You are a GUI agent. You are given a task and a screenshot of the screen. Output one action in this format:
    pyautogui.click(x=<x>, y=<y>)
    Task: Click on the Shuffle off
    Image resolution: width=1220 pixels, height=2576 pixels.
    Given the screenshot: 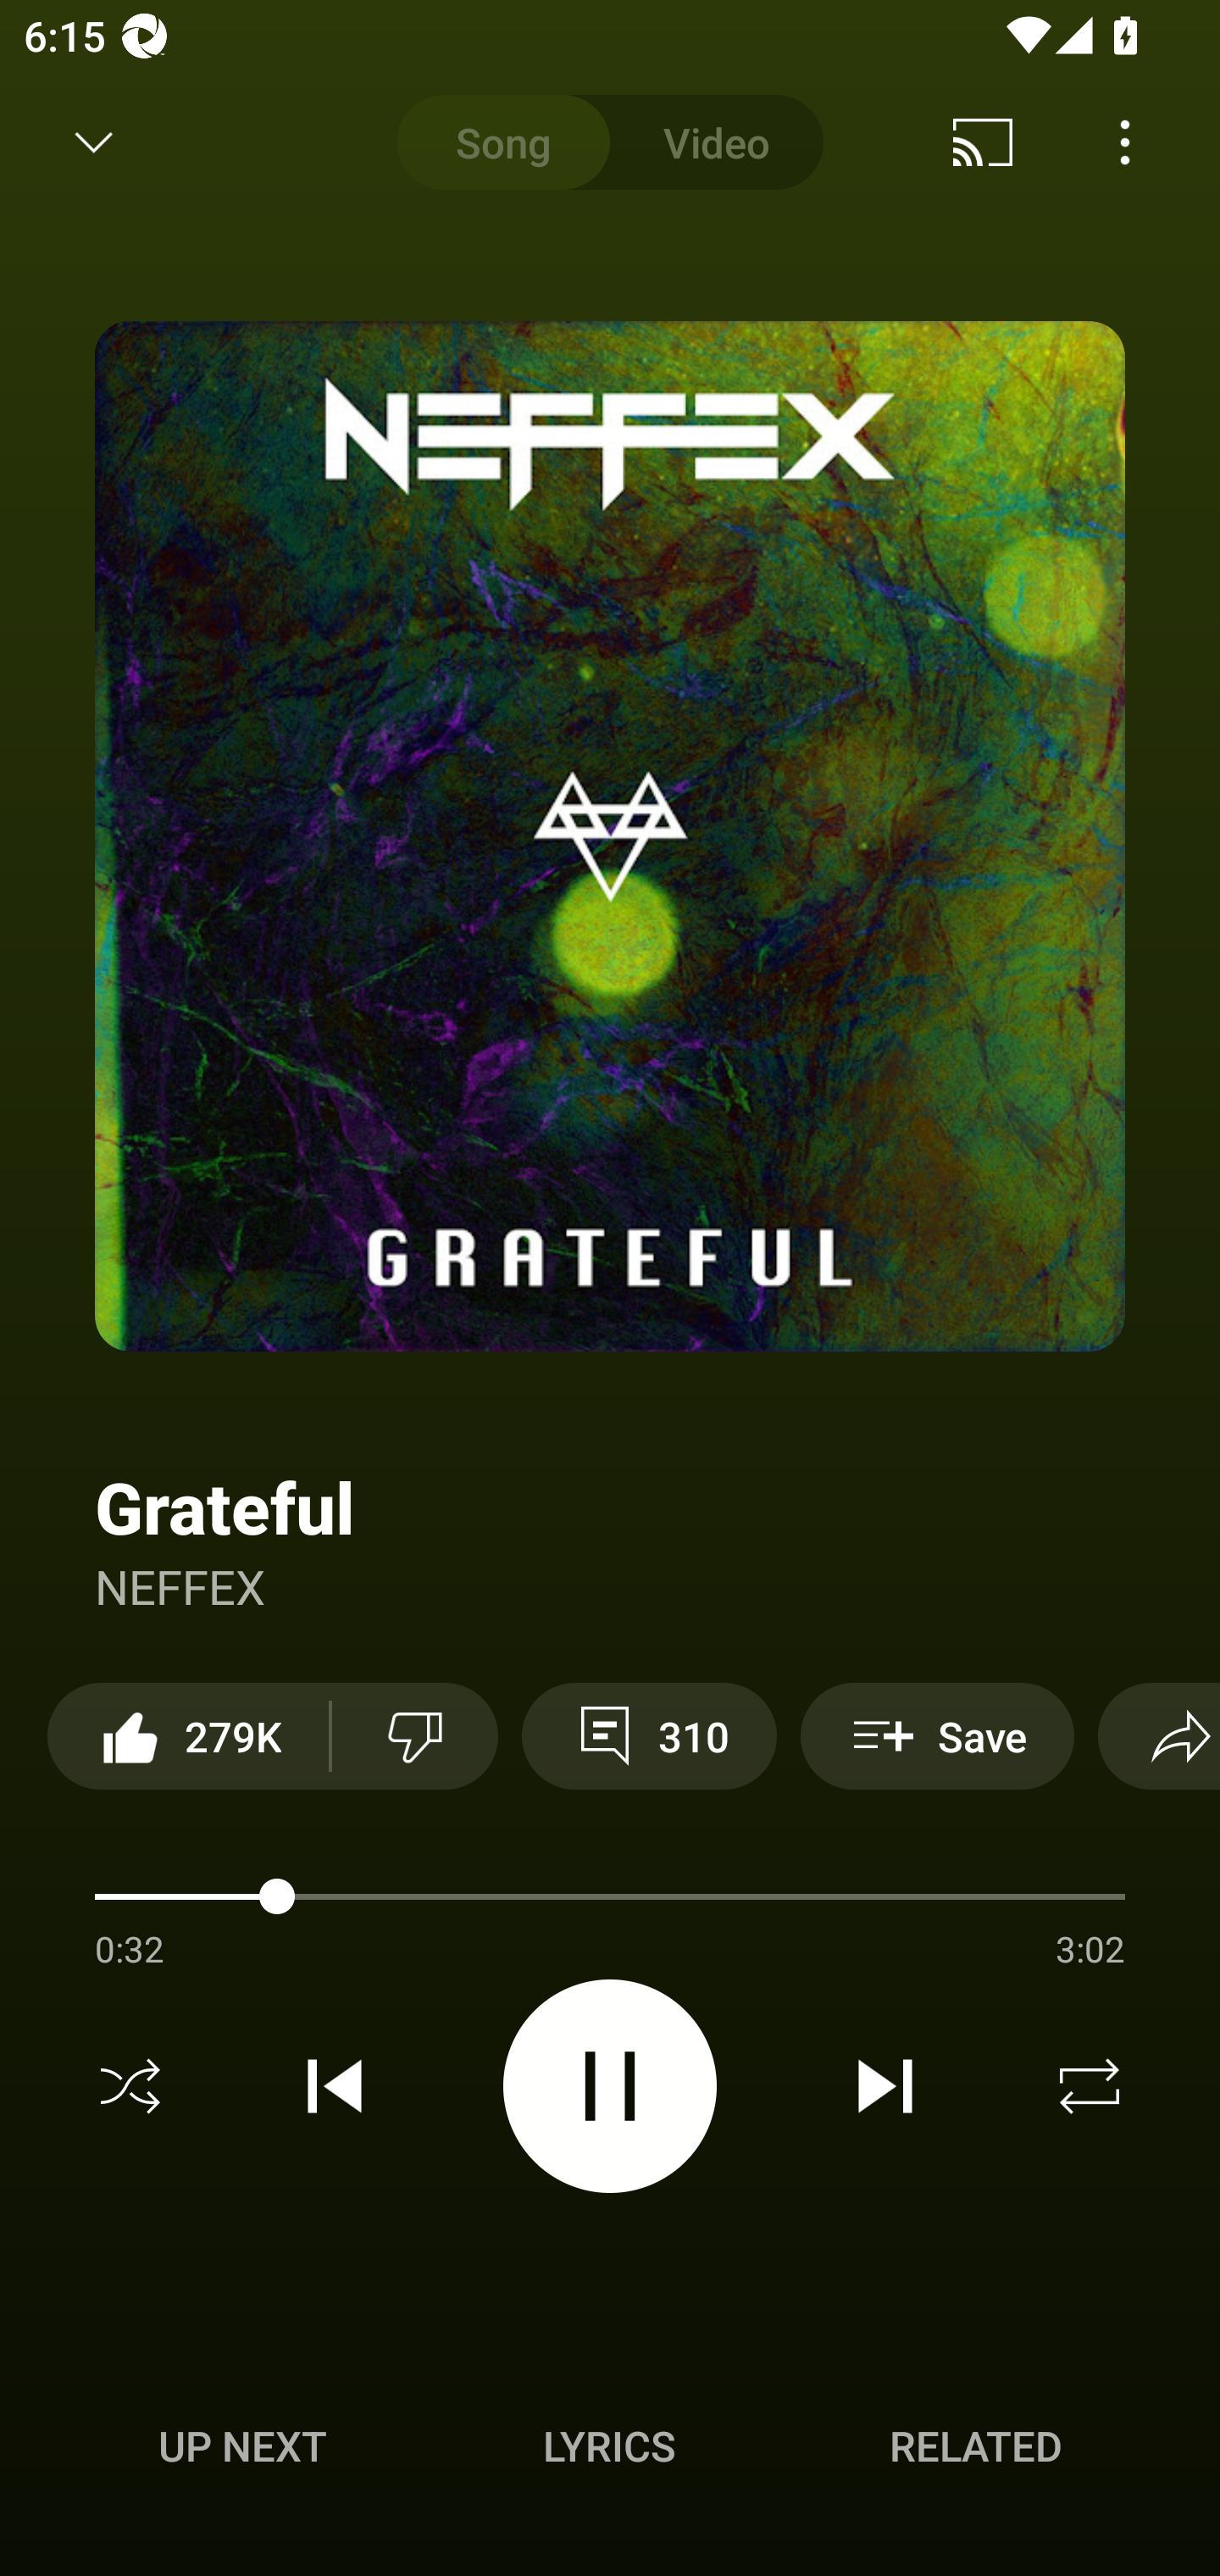 What is the action you would take?
    pyautogui.click(x=130, y=2086)
    